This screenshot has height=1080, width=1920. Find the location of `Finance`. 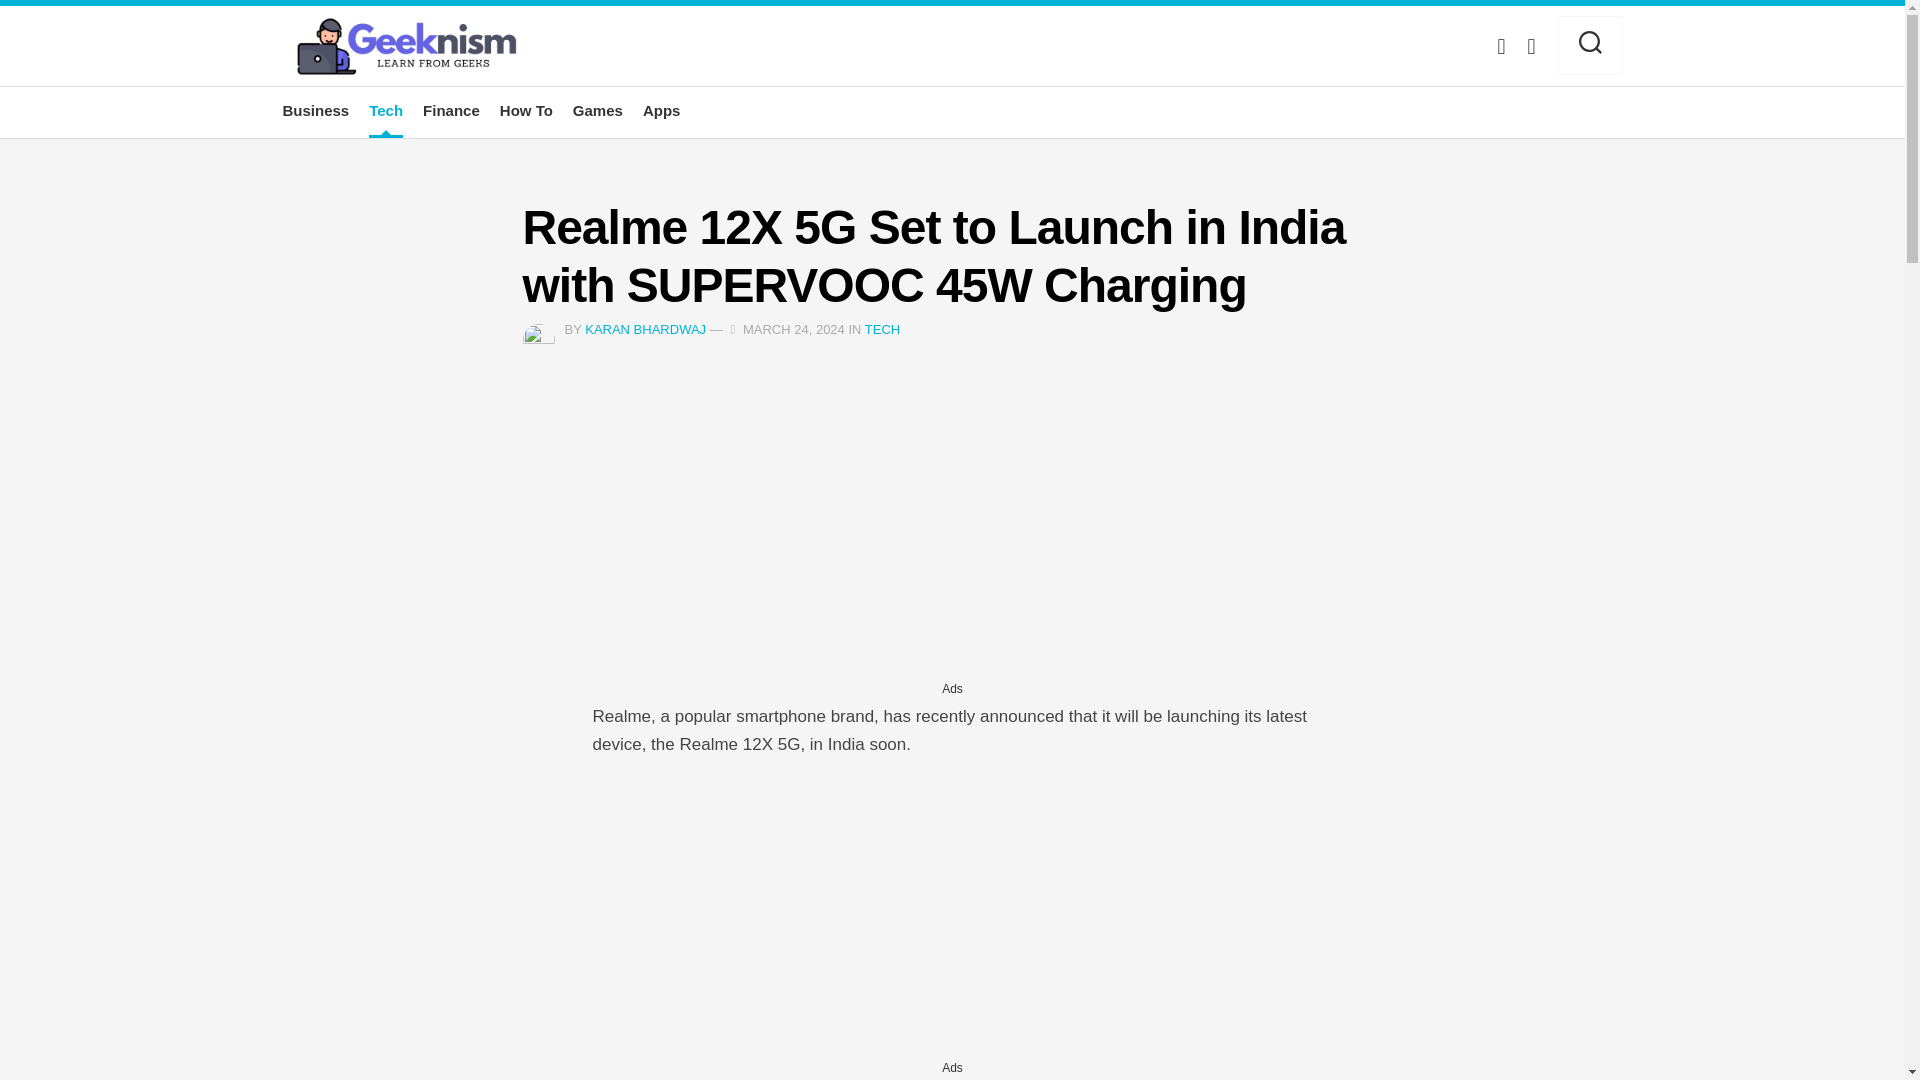

Finance is located at coordinates (451, 110).